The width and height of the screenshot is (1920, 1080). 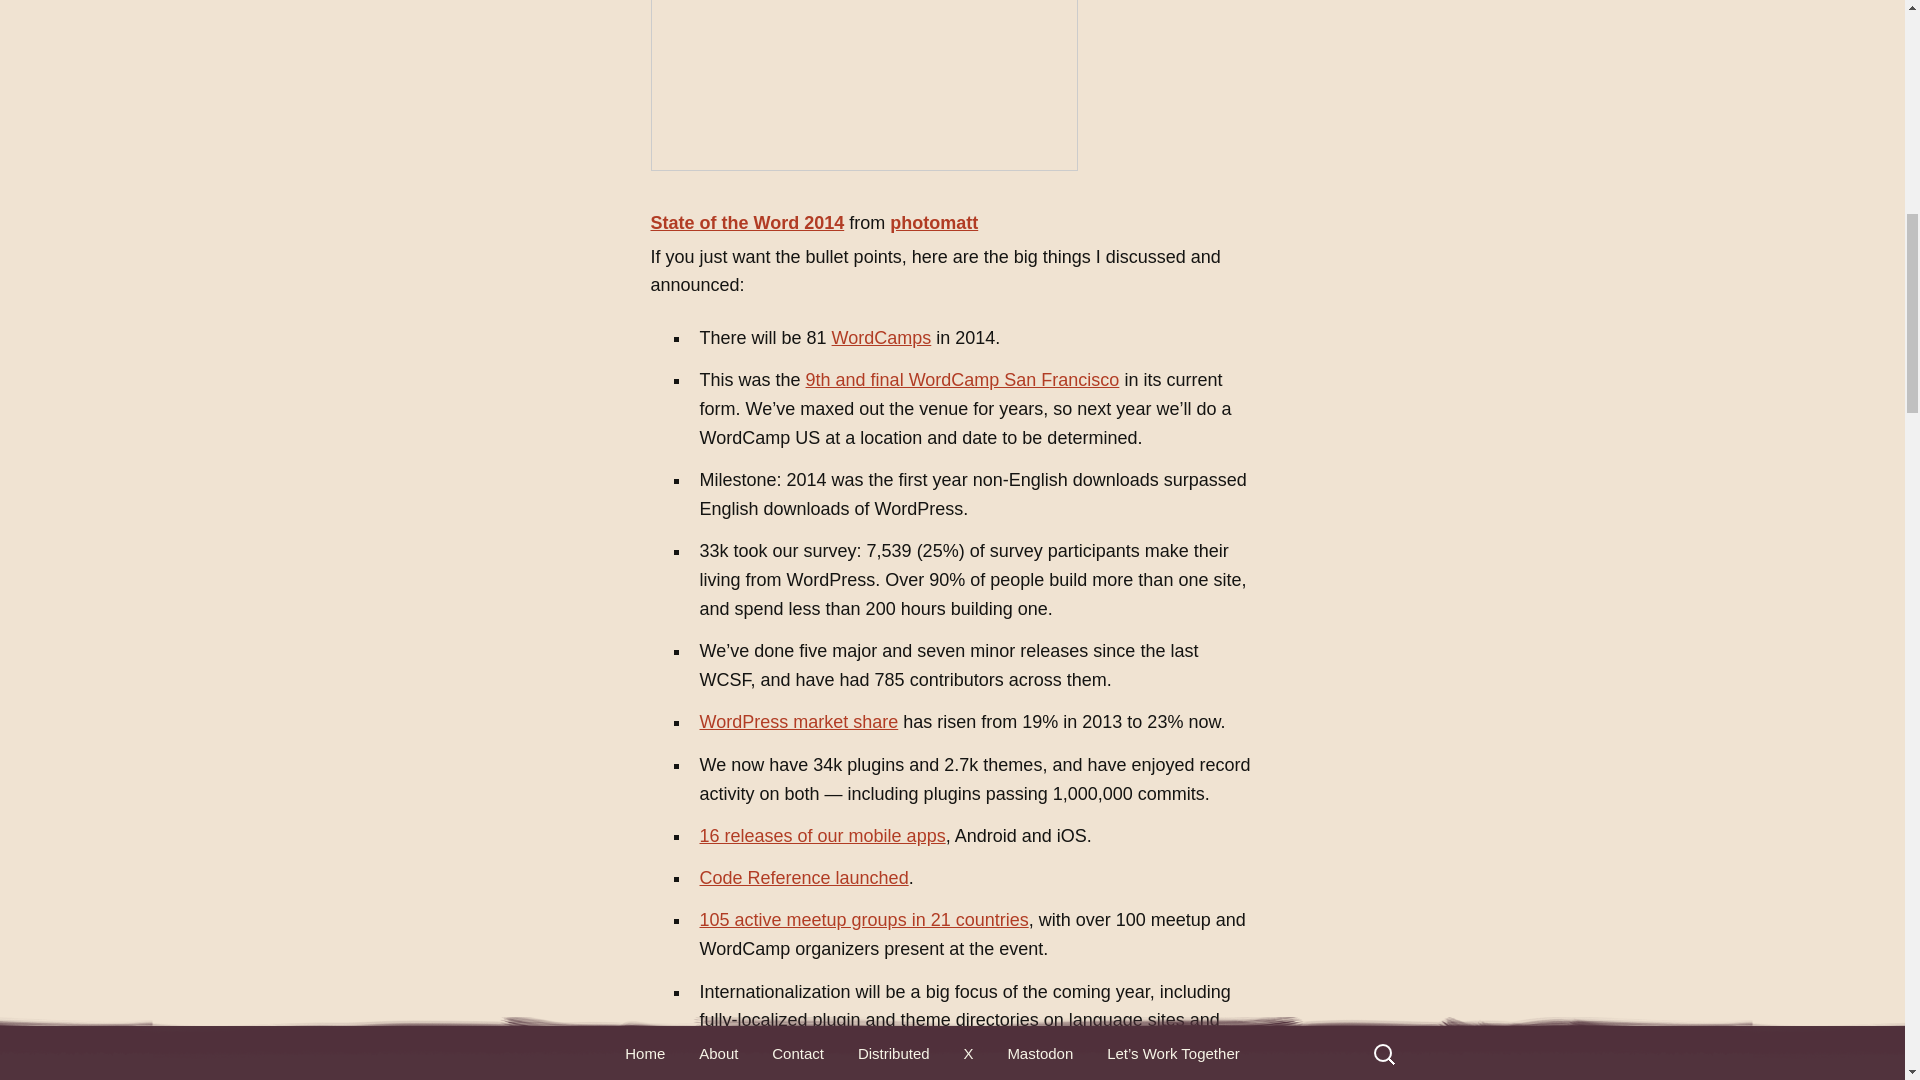 What do you see at coordinates (823, 836) in the screenshot?
I see `16 releases of our mobile apps` at bounding box center [823, 836].